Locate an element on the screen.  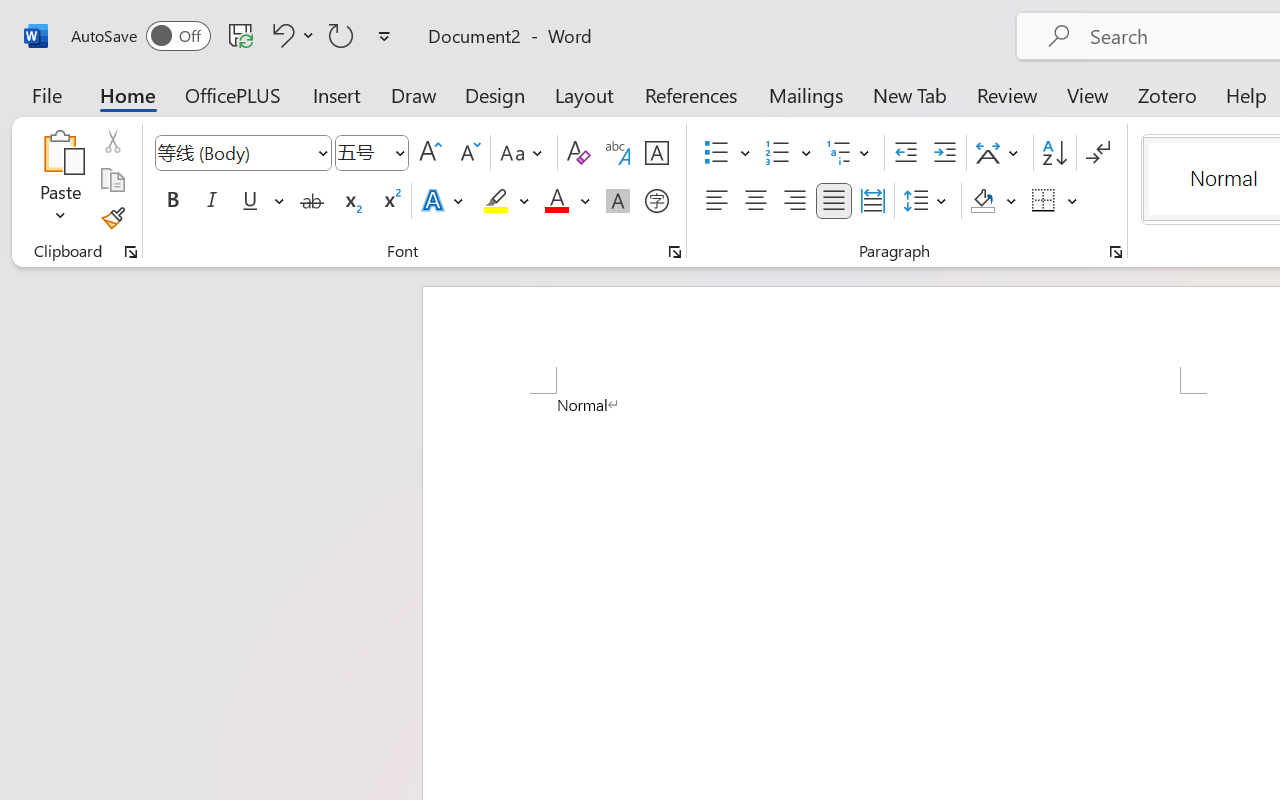
Phonetic Guide... is located at coordinates (618, 153).